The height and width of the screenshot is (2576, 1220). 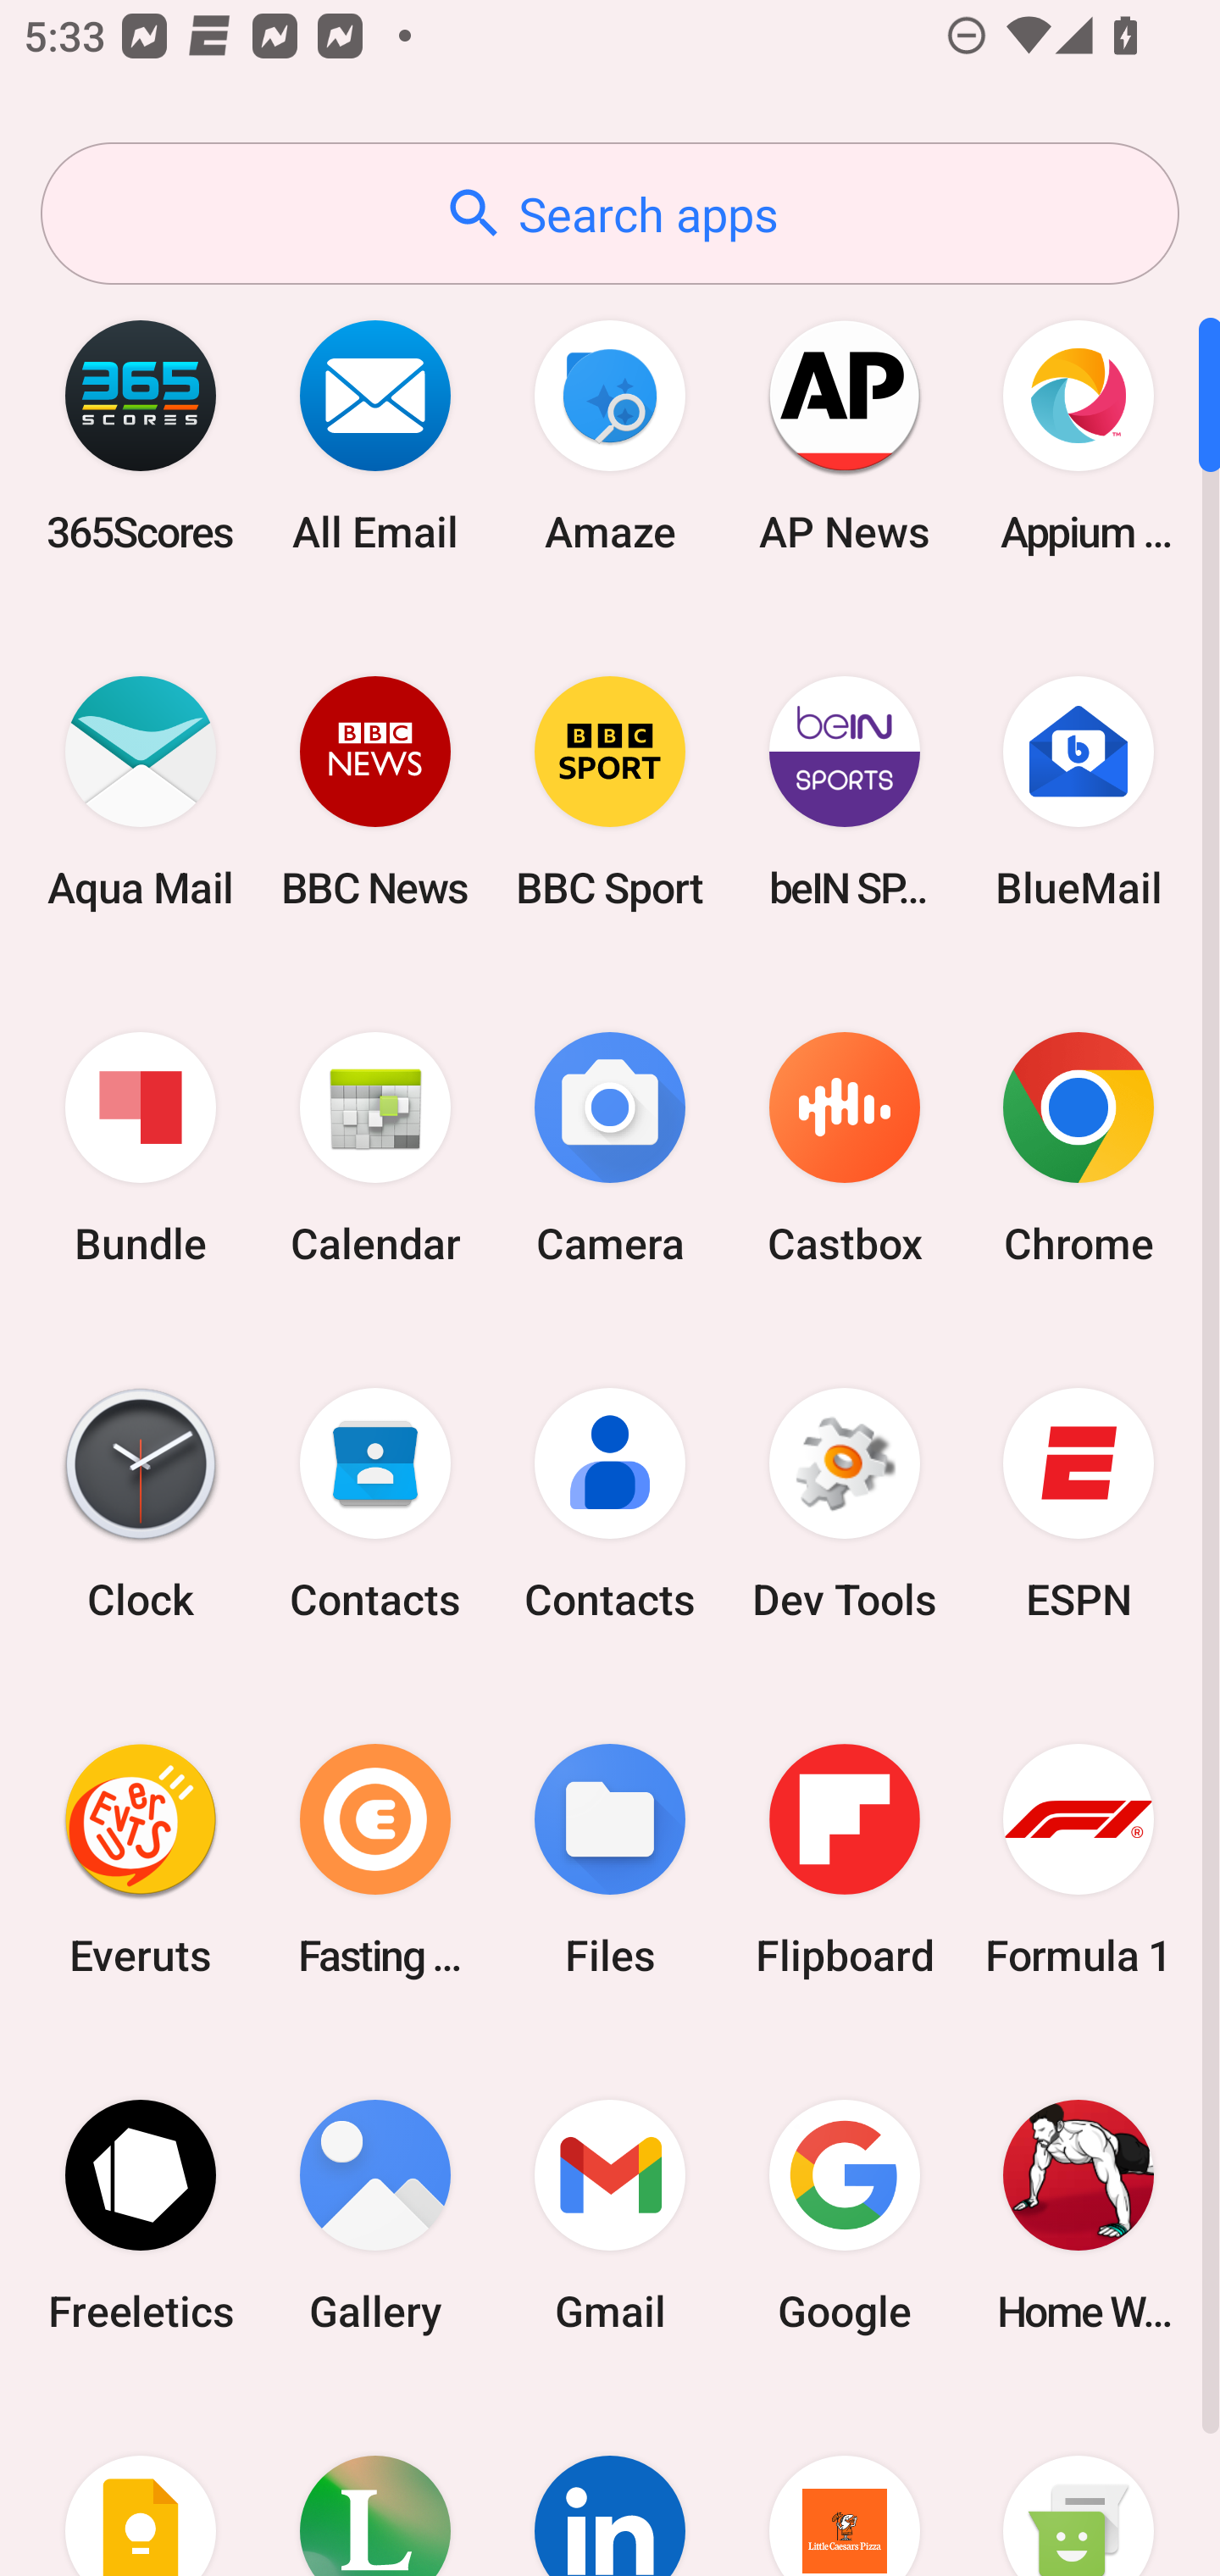 What do you see at coordinates (610, 1859) in the screenshot?
I see `Files` at bounding box center [610, 1859].